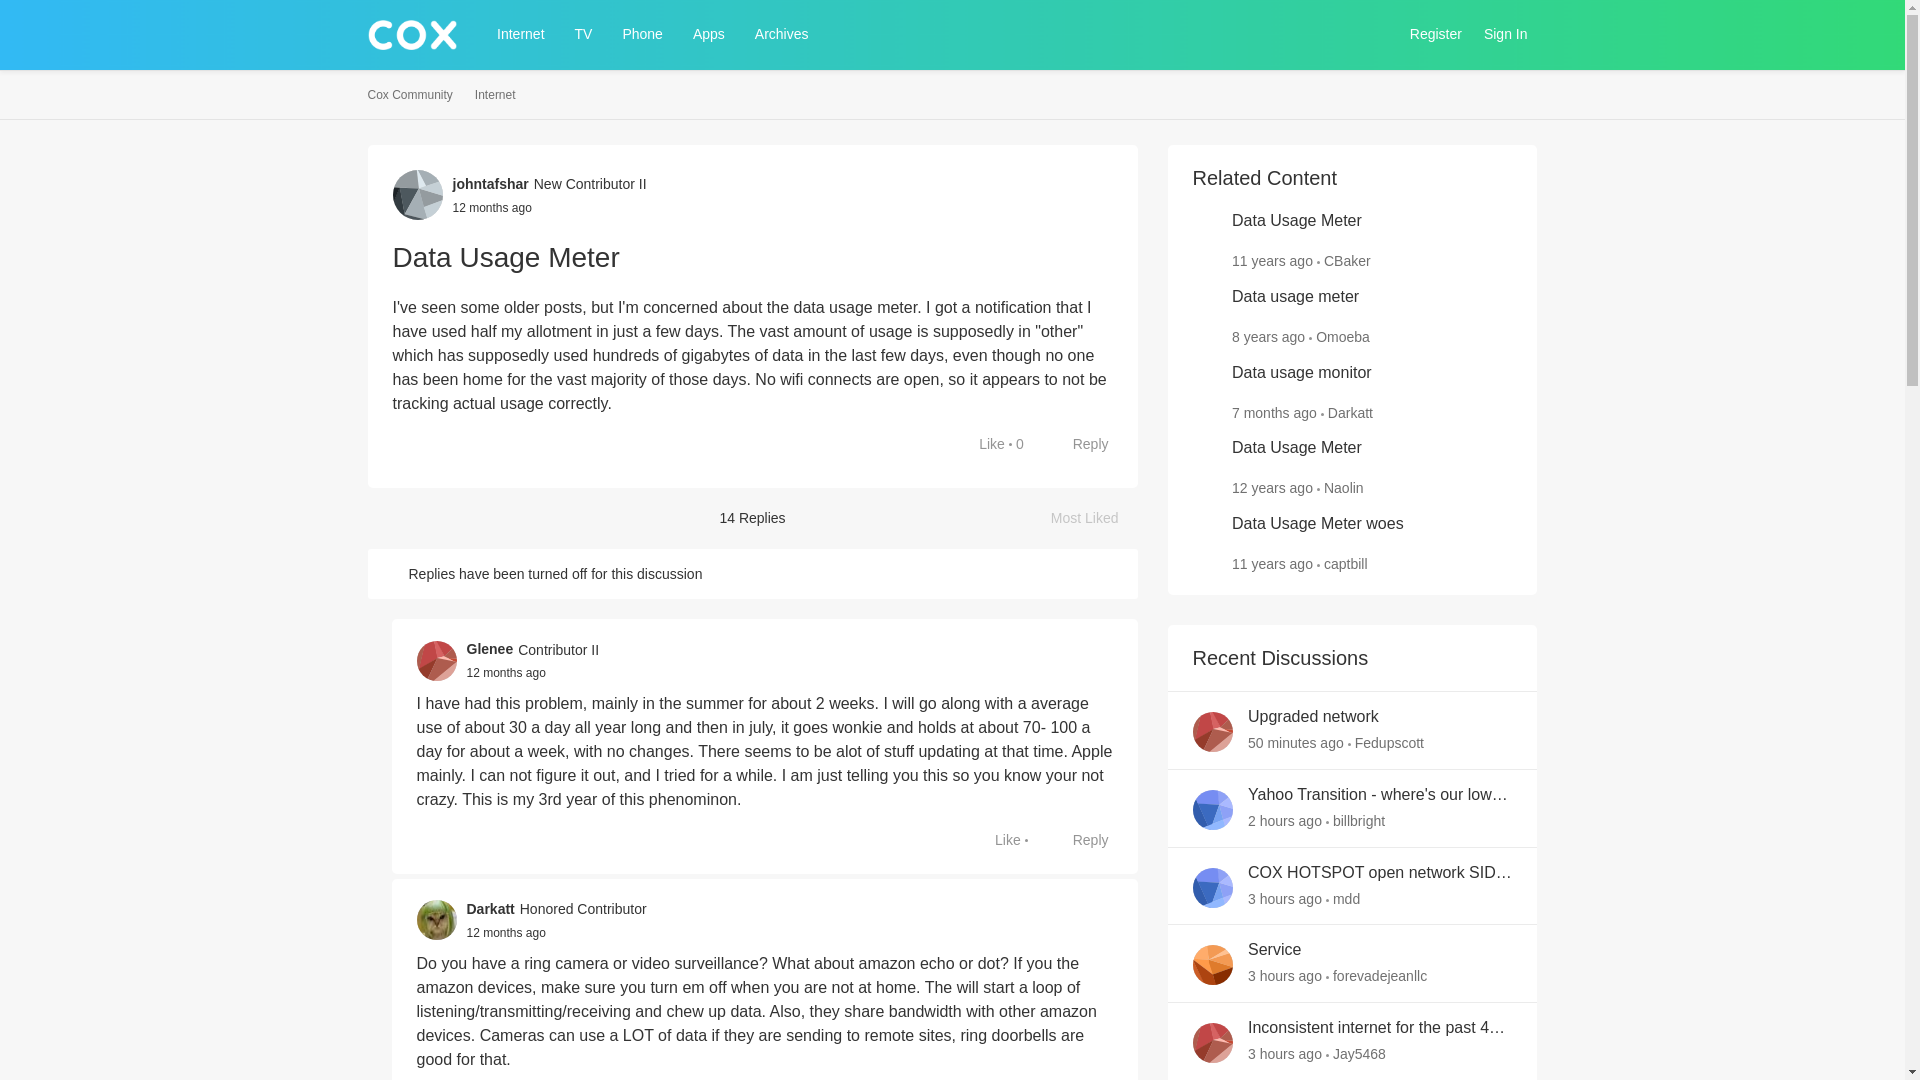 The width and height of the screenshot is (1920, 1080). I want to click on Data Usage Meter, so click(506, 932).